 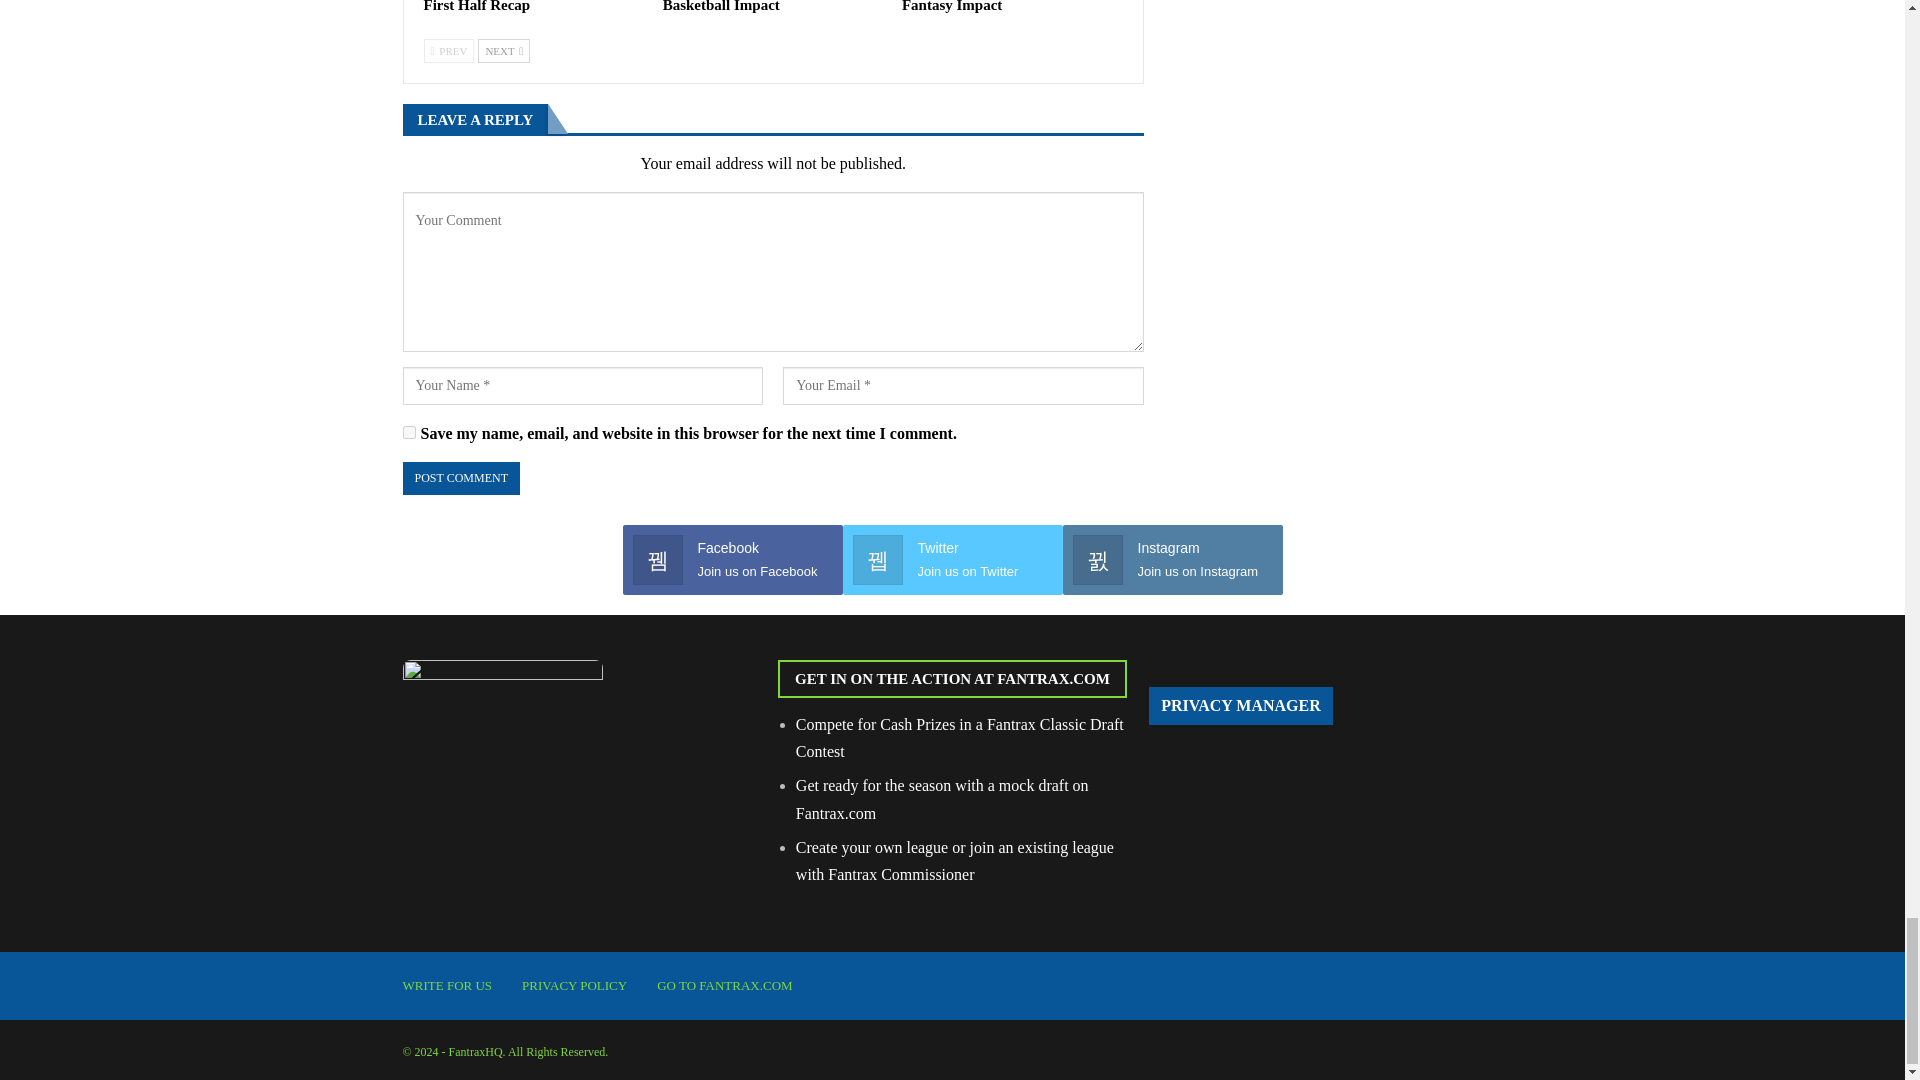 What do you see at coordinates (986, 6) in the screenshot?
I see `2024 NBA Draft Reaction: Fantasy Impact` at bounding box center [986, 6].